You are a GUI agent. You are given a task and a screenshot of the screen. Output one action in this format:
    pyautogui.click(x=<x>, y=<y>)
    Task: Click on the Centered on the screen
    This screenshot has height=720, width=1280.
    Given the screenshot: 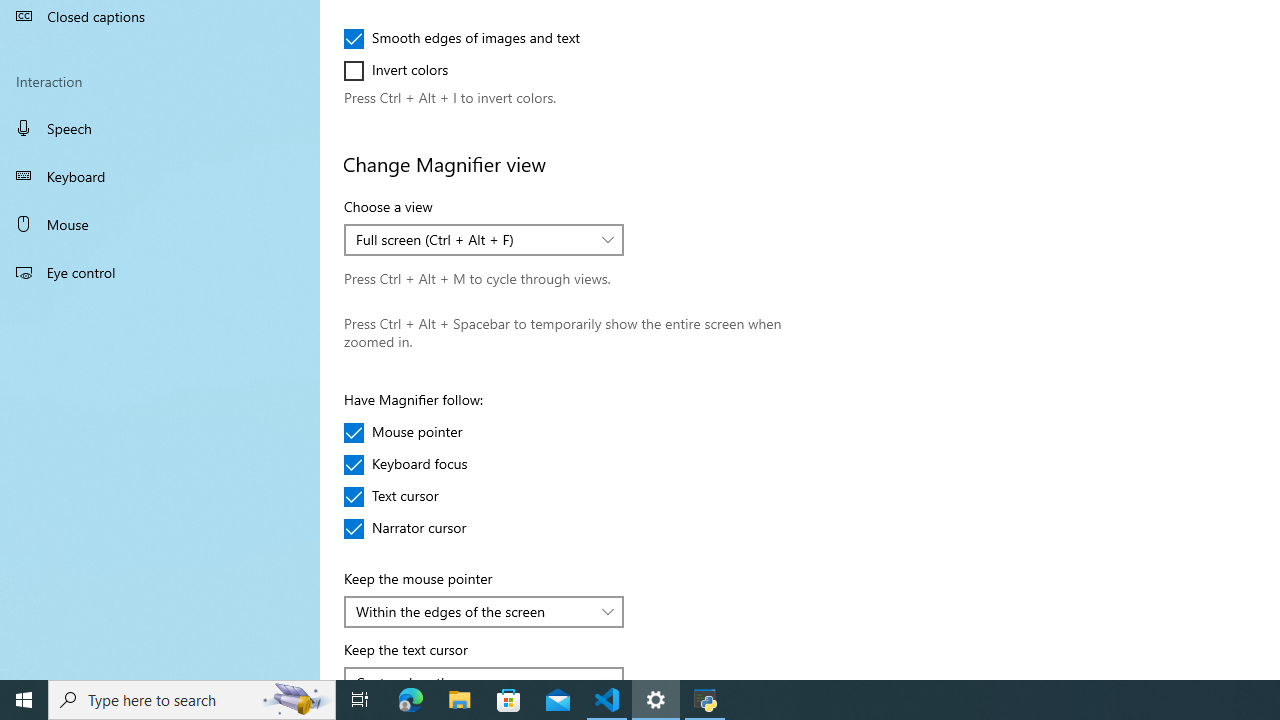 What is the action you would take?
    pyautogui.click(x=473, y=676)
    